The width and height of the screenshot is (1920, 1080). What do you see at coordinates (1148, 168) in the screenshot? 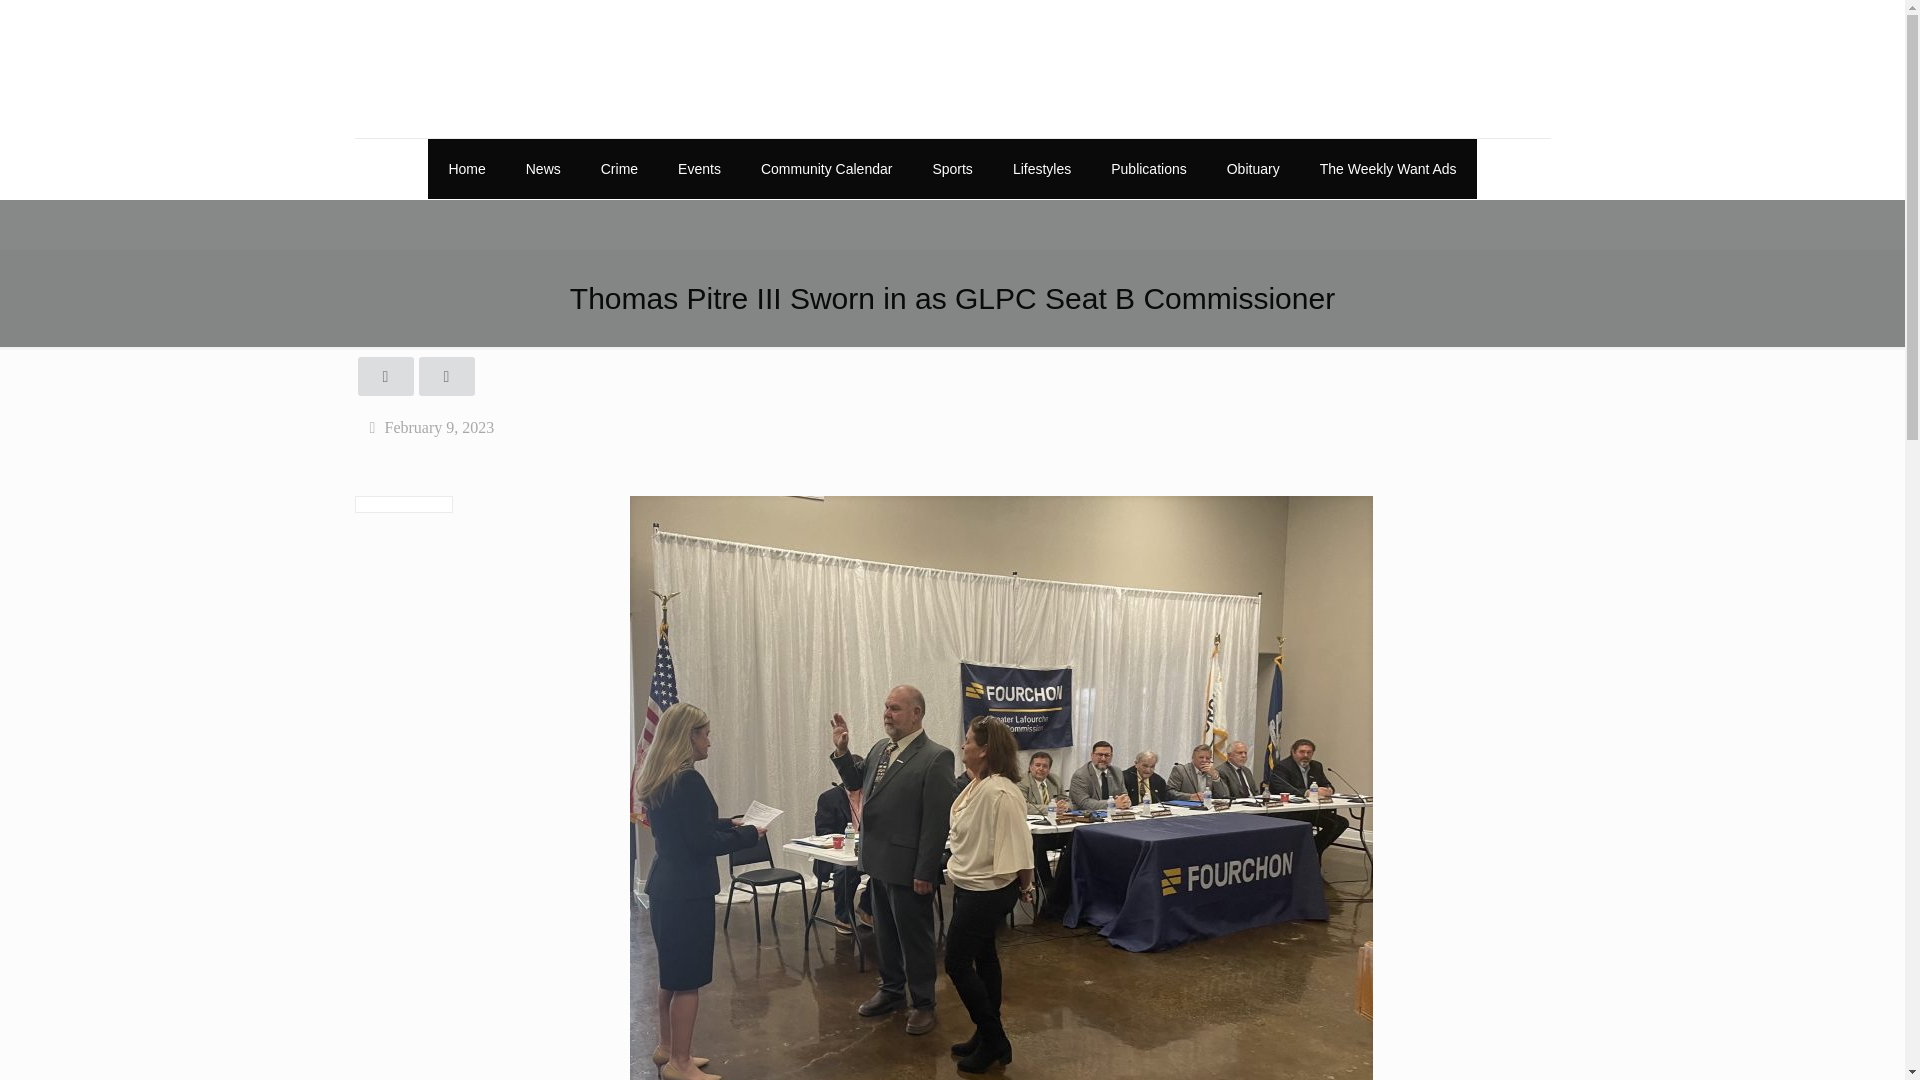
I see `Publications` at bounding box center [1148, 168].